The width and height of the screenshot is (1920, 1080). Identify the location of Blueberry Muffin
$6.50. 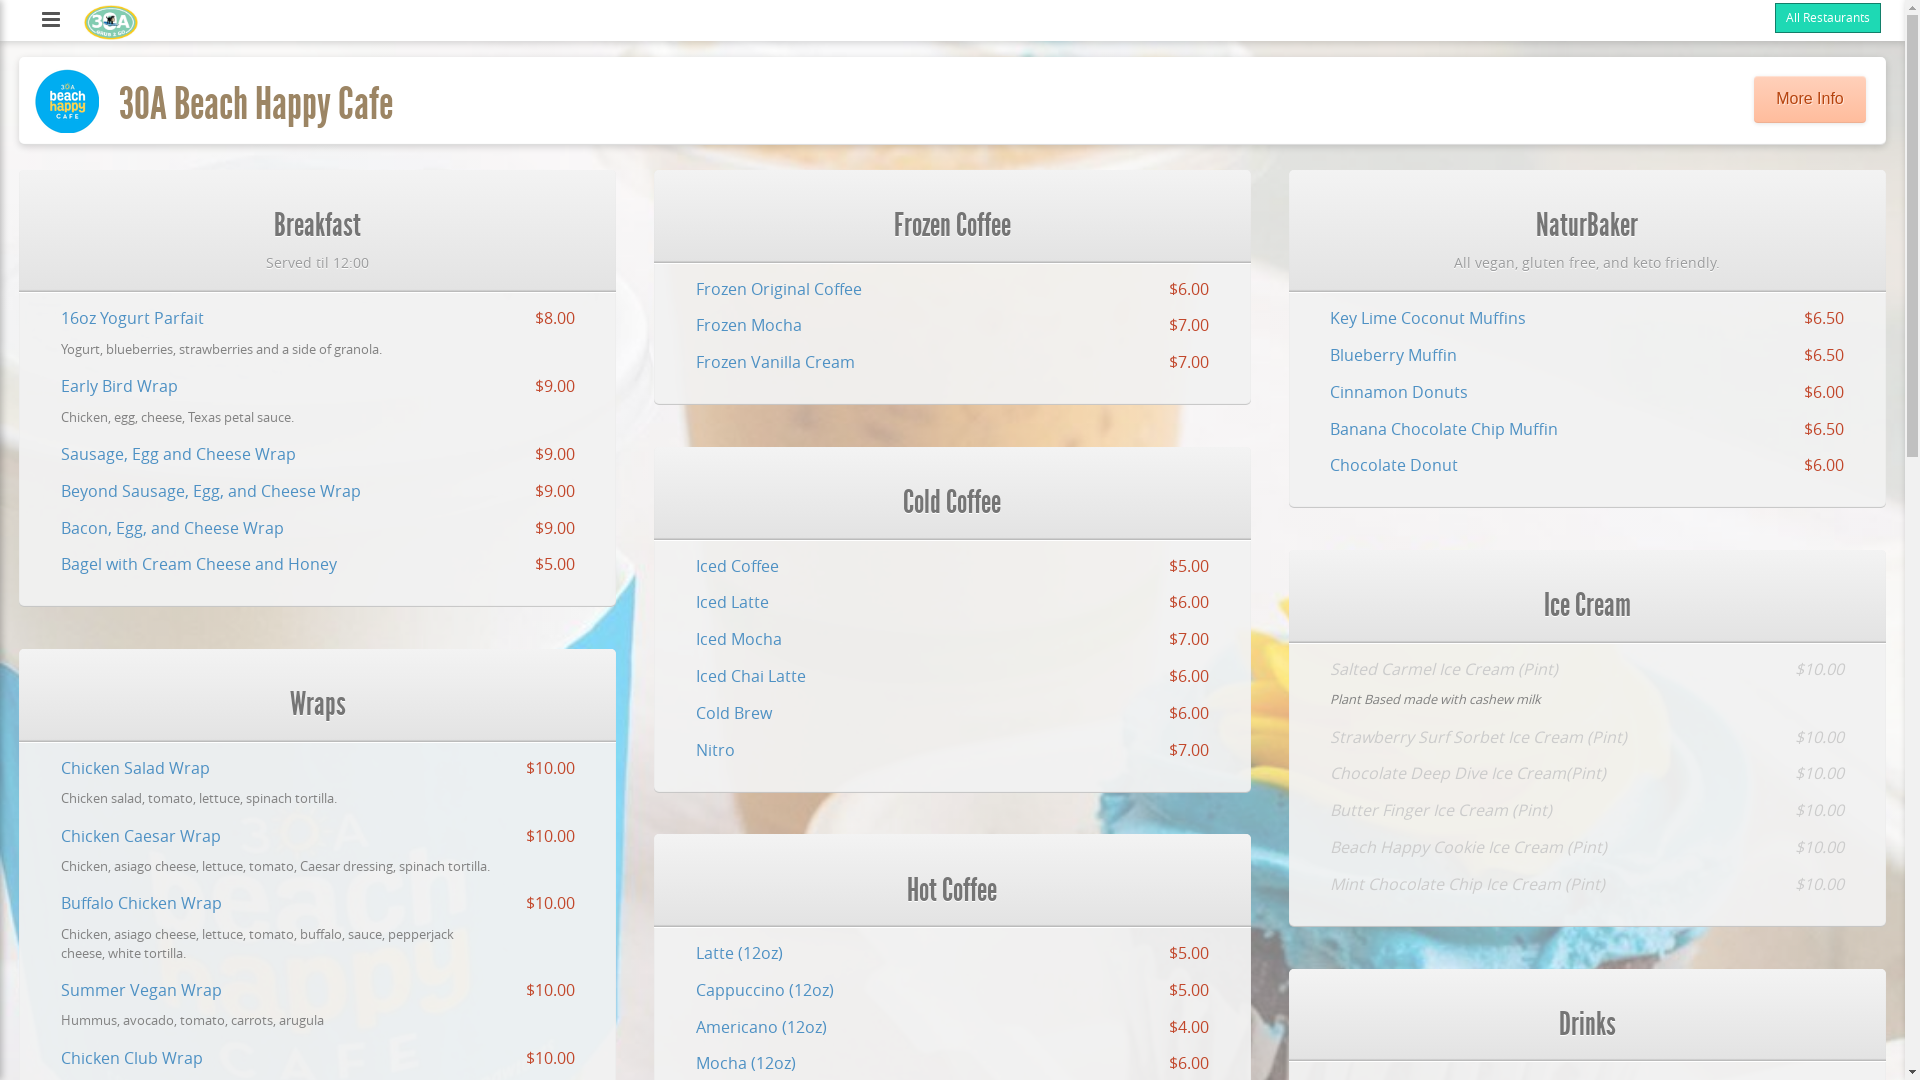
(1588, 362).